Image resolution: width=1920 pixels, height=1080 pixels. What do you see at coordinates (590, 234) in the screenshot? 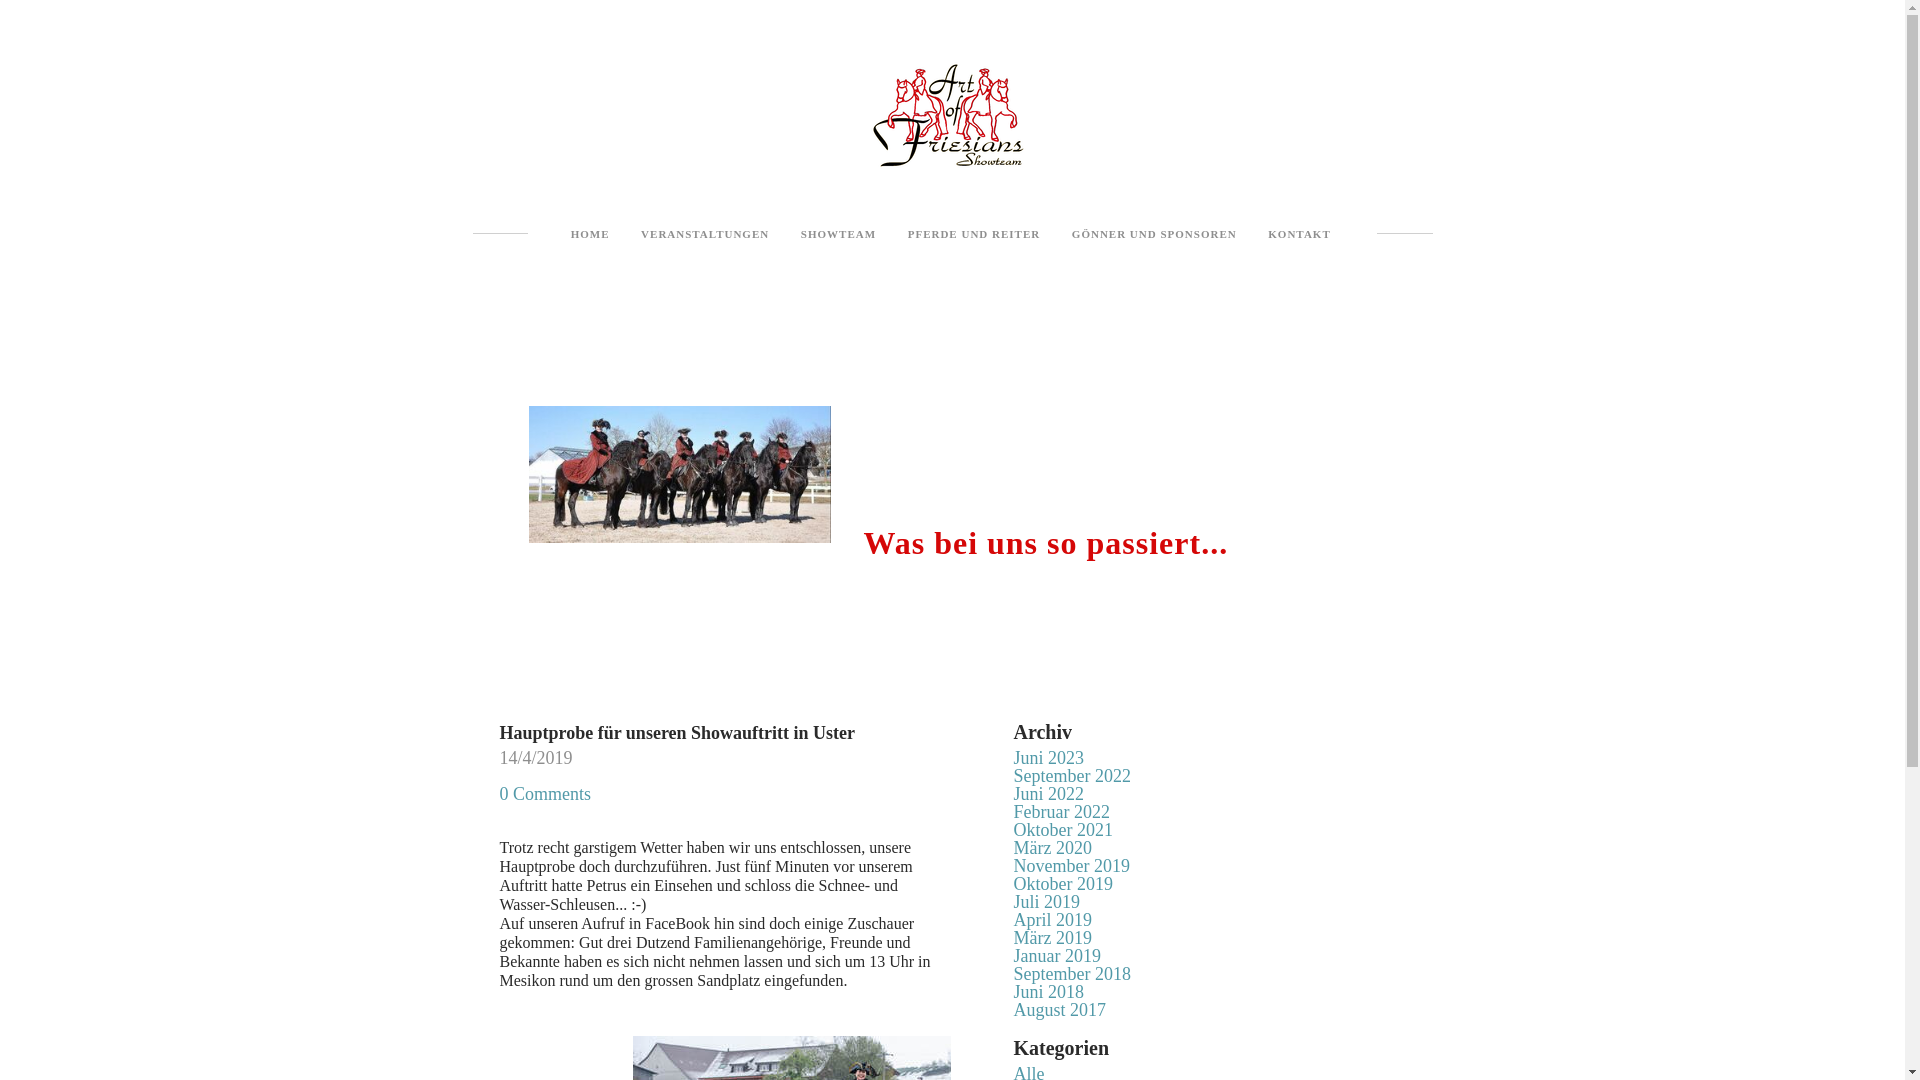
I see `HOME` at bounding box center [590, 234].